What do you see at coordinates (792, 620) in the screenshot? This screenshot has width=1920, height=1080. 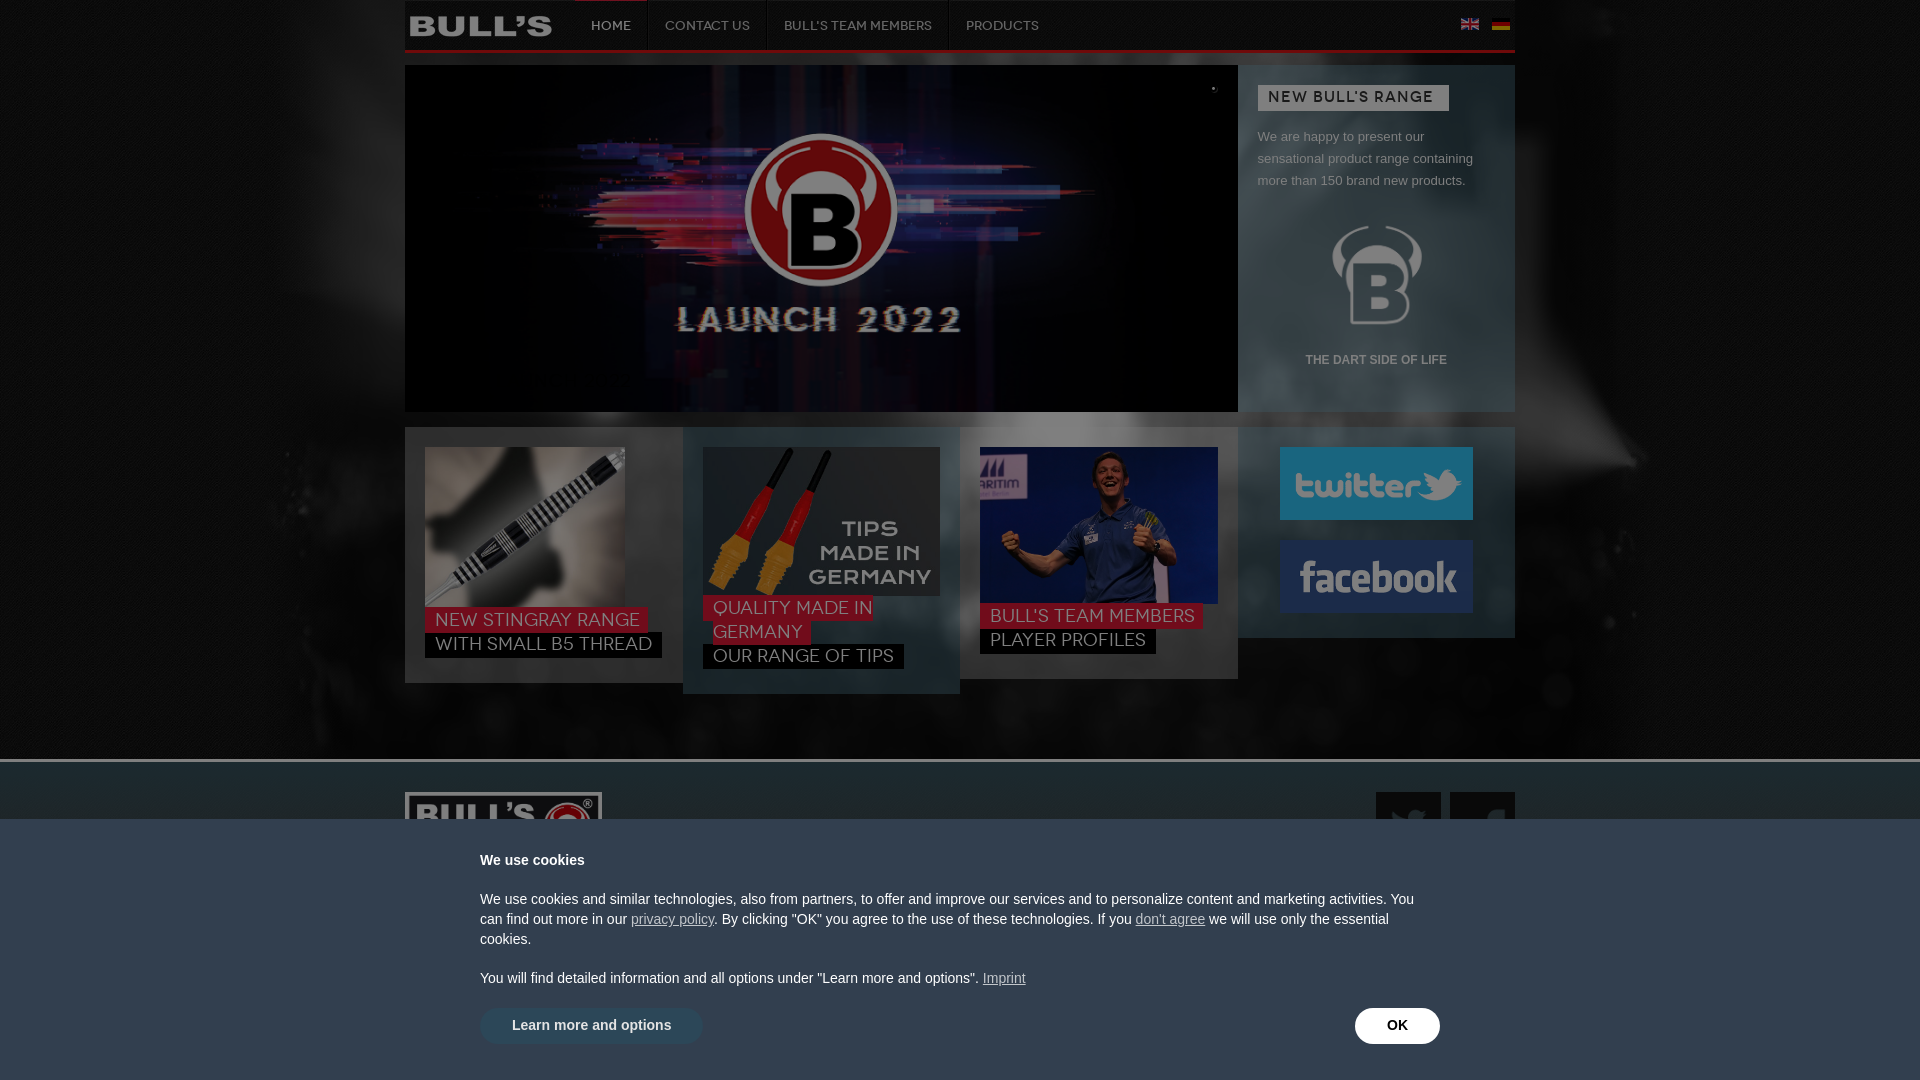 I see `QUALITY MADE IN GERMANY` at bounding box center [792, 620].